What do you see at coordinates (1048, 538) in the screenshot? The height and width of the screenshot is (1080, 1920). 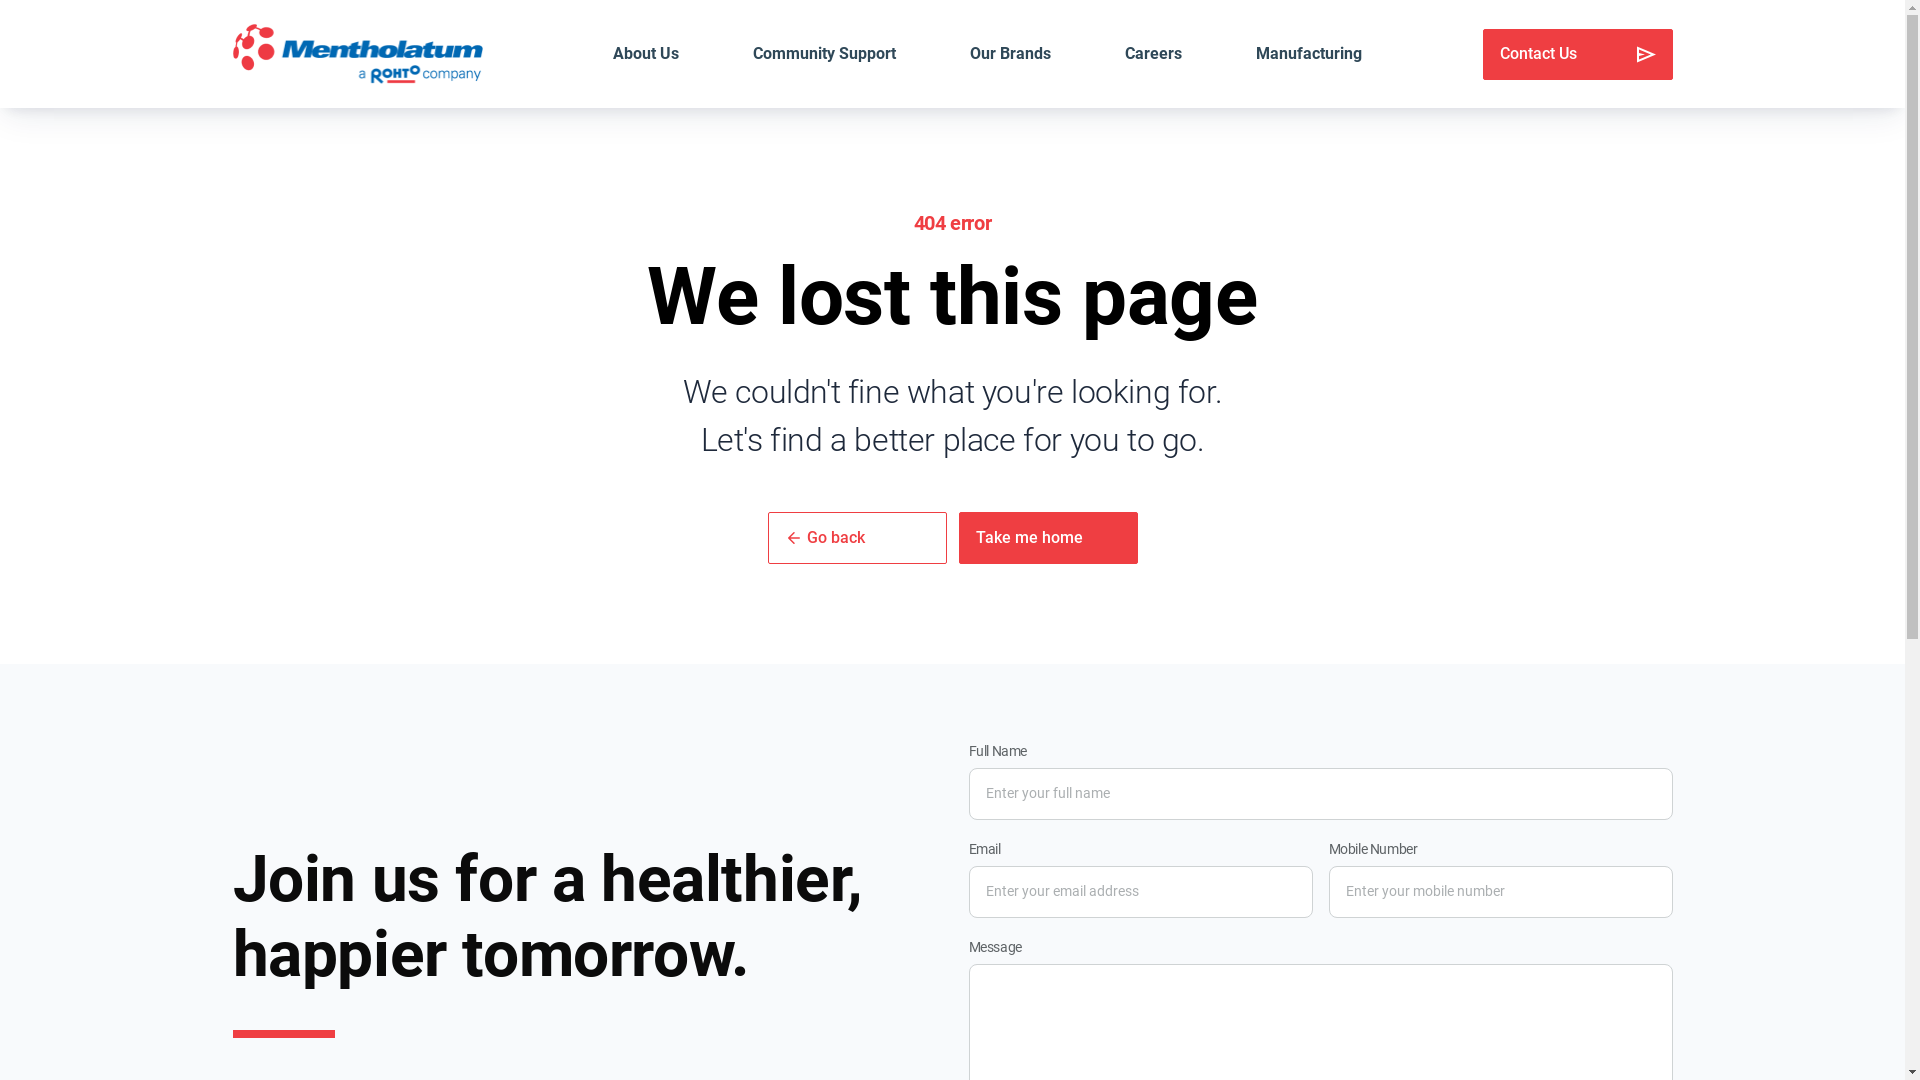 I see `Take me home` at bounding box center [1048, 538].